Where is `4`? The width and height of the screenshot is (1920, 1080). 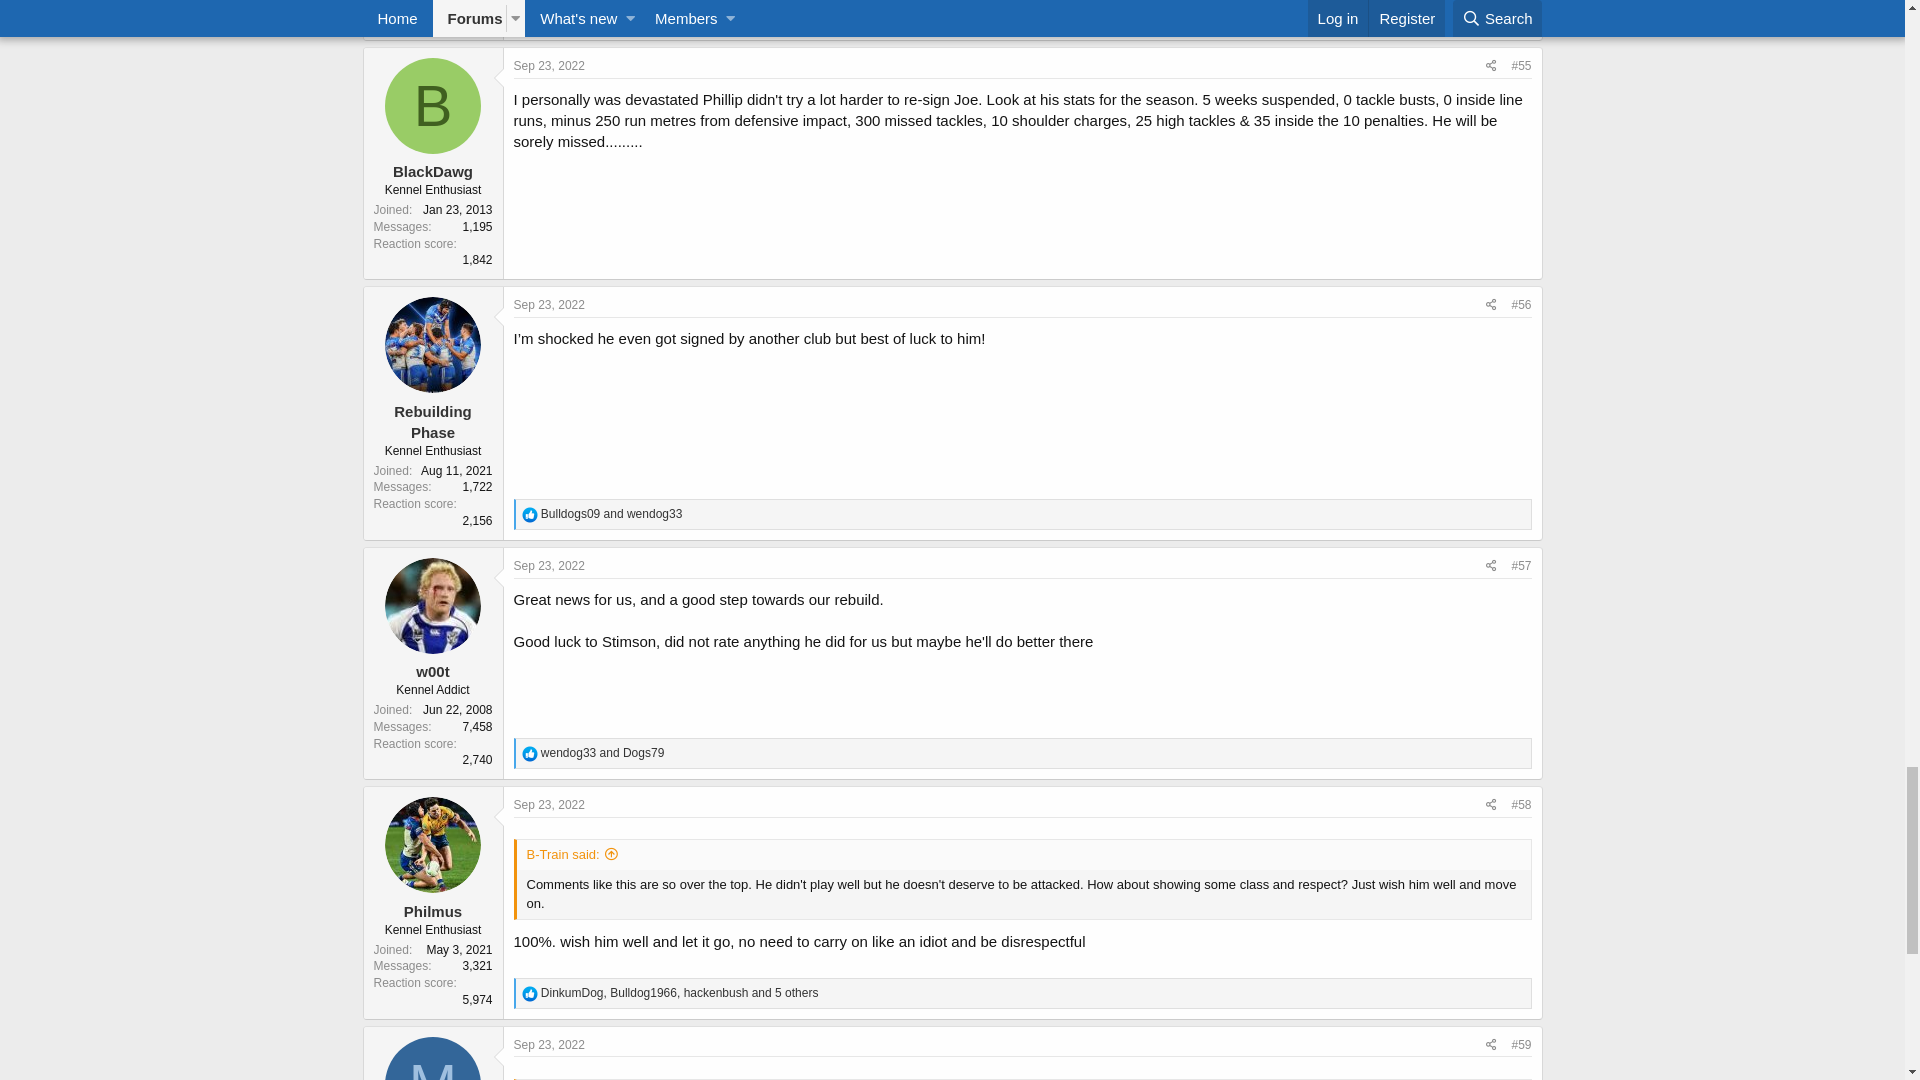 4 is located at coordinates (502, 390).